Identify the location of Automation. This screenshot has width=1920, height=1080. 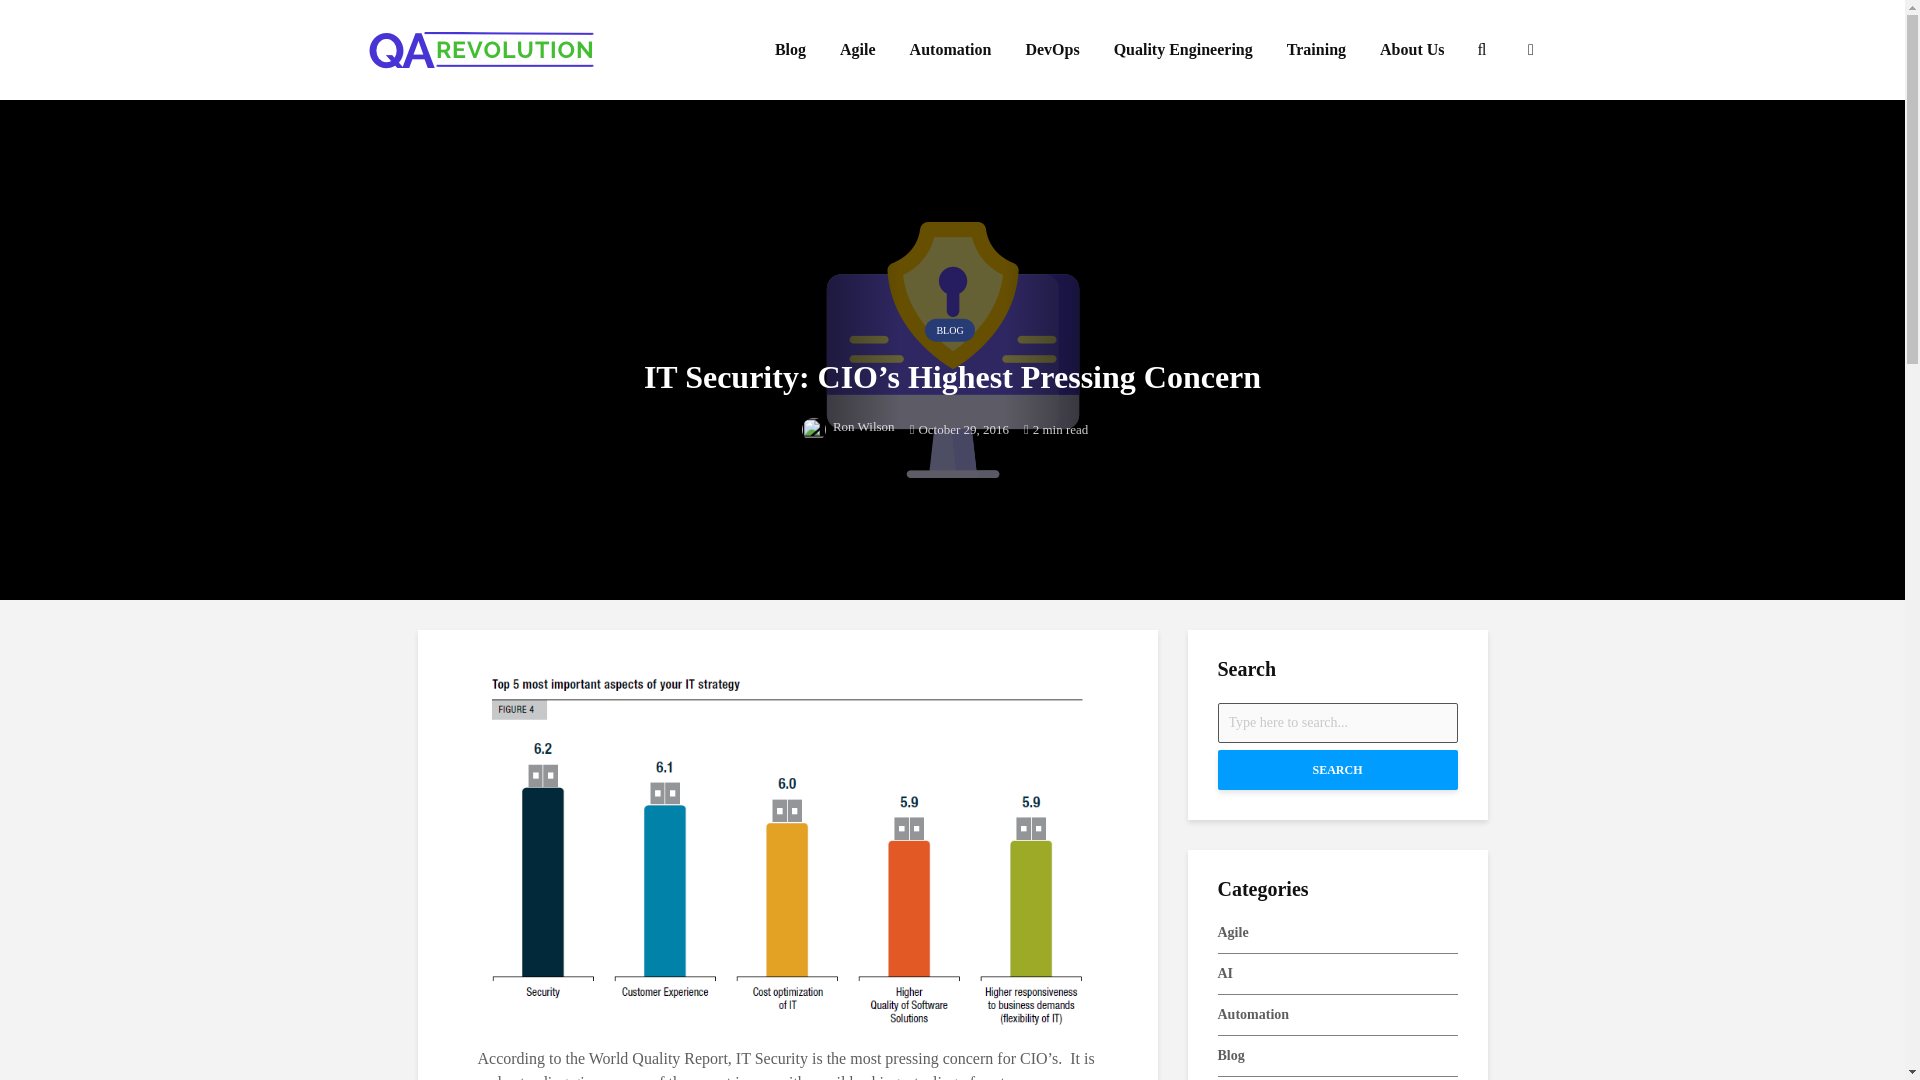
(950, 50).